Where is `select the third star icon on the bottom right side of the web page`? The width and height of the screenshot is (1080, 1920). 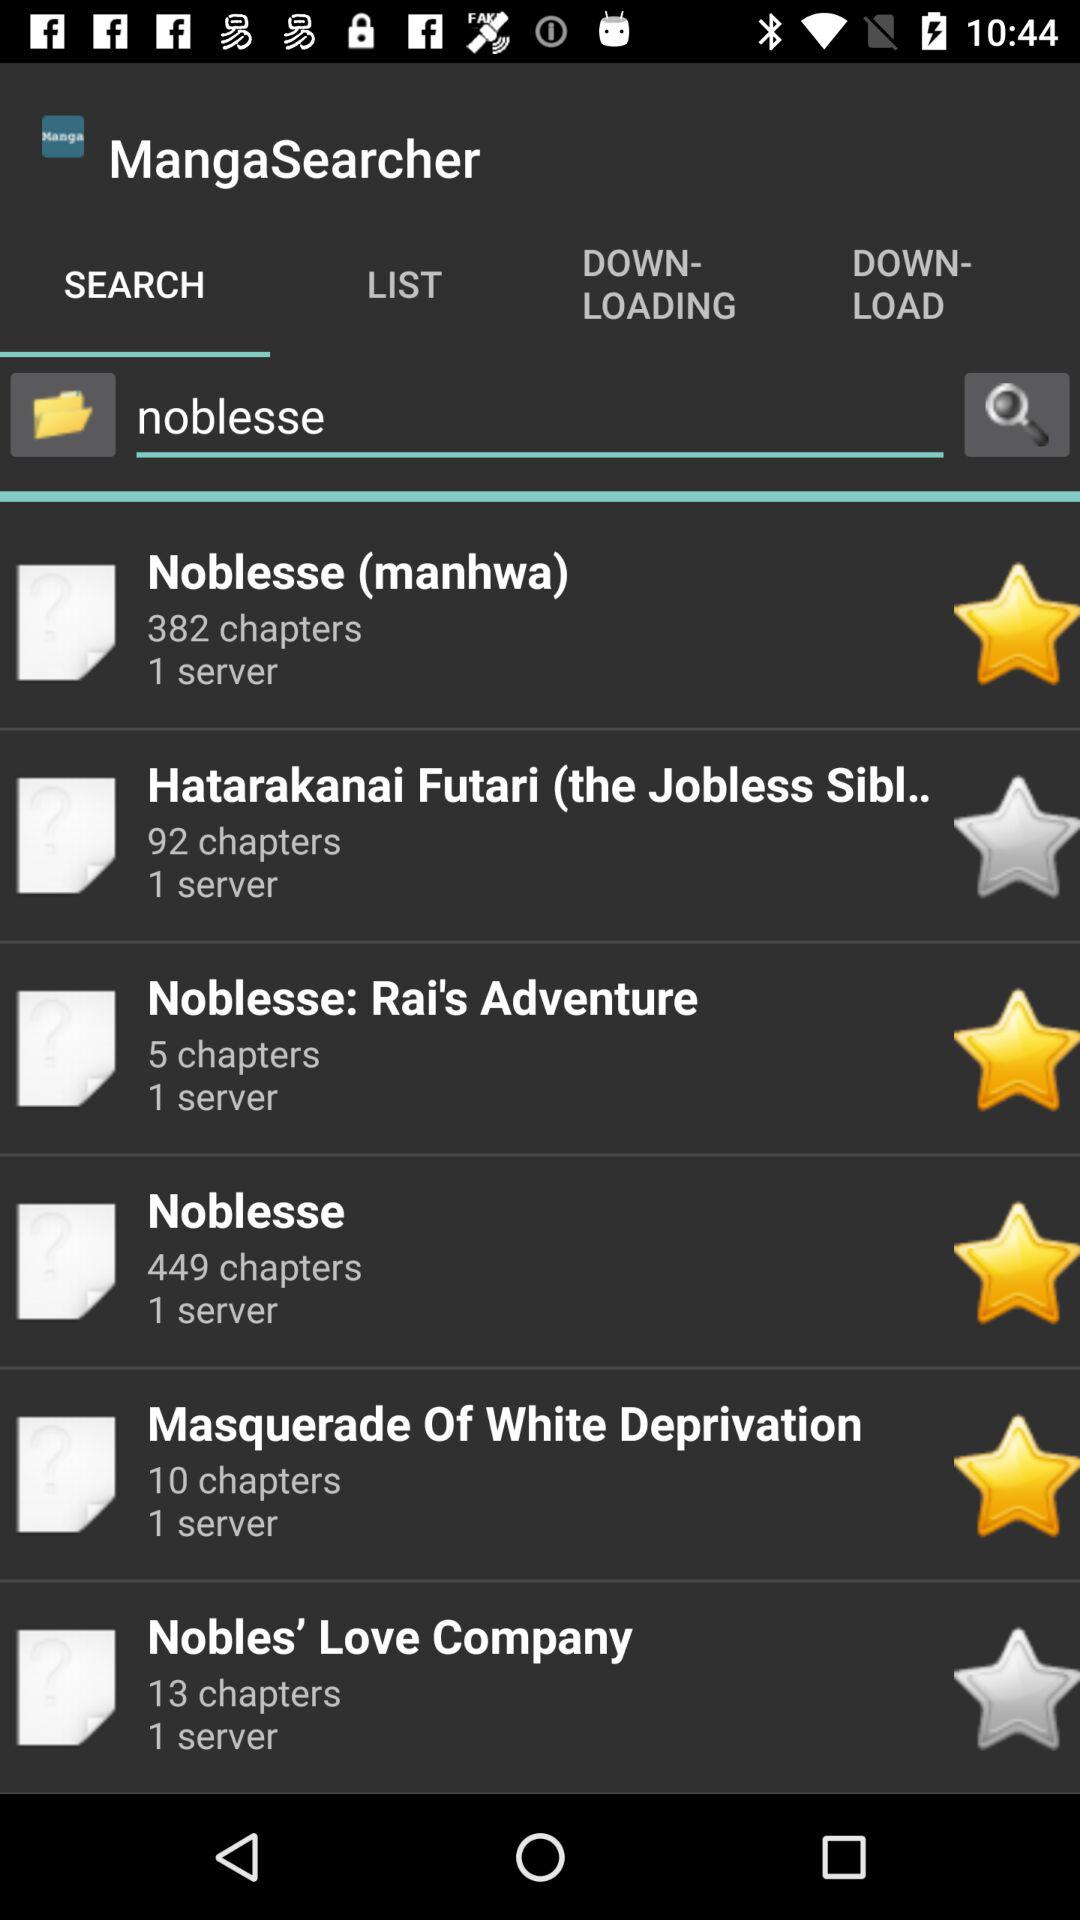
select the third star icon on the bottom right side of the web page is located at coordinates (1016, 1261).